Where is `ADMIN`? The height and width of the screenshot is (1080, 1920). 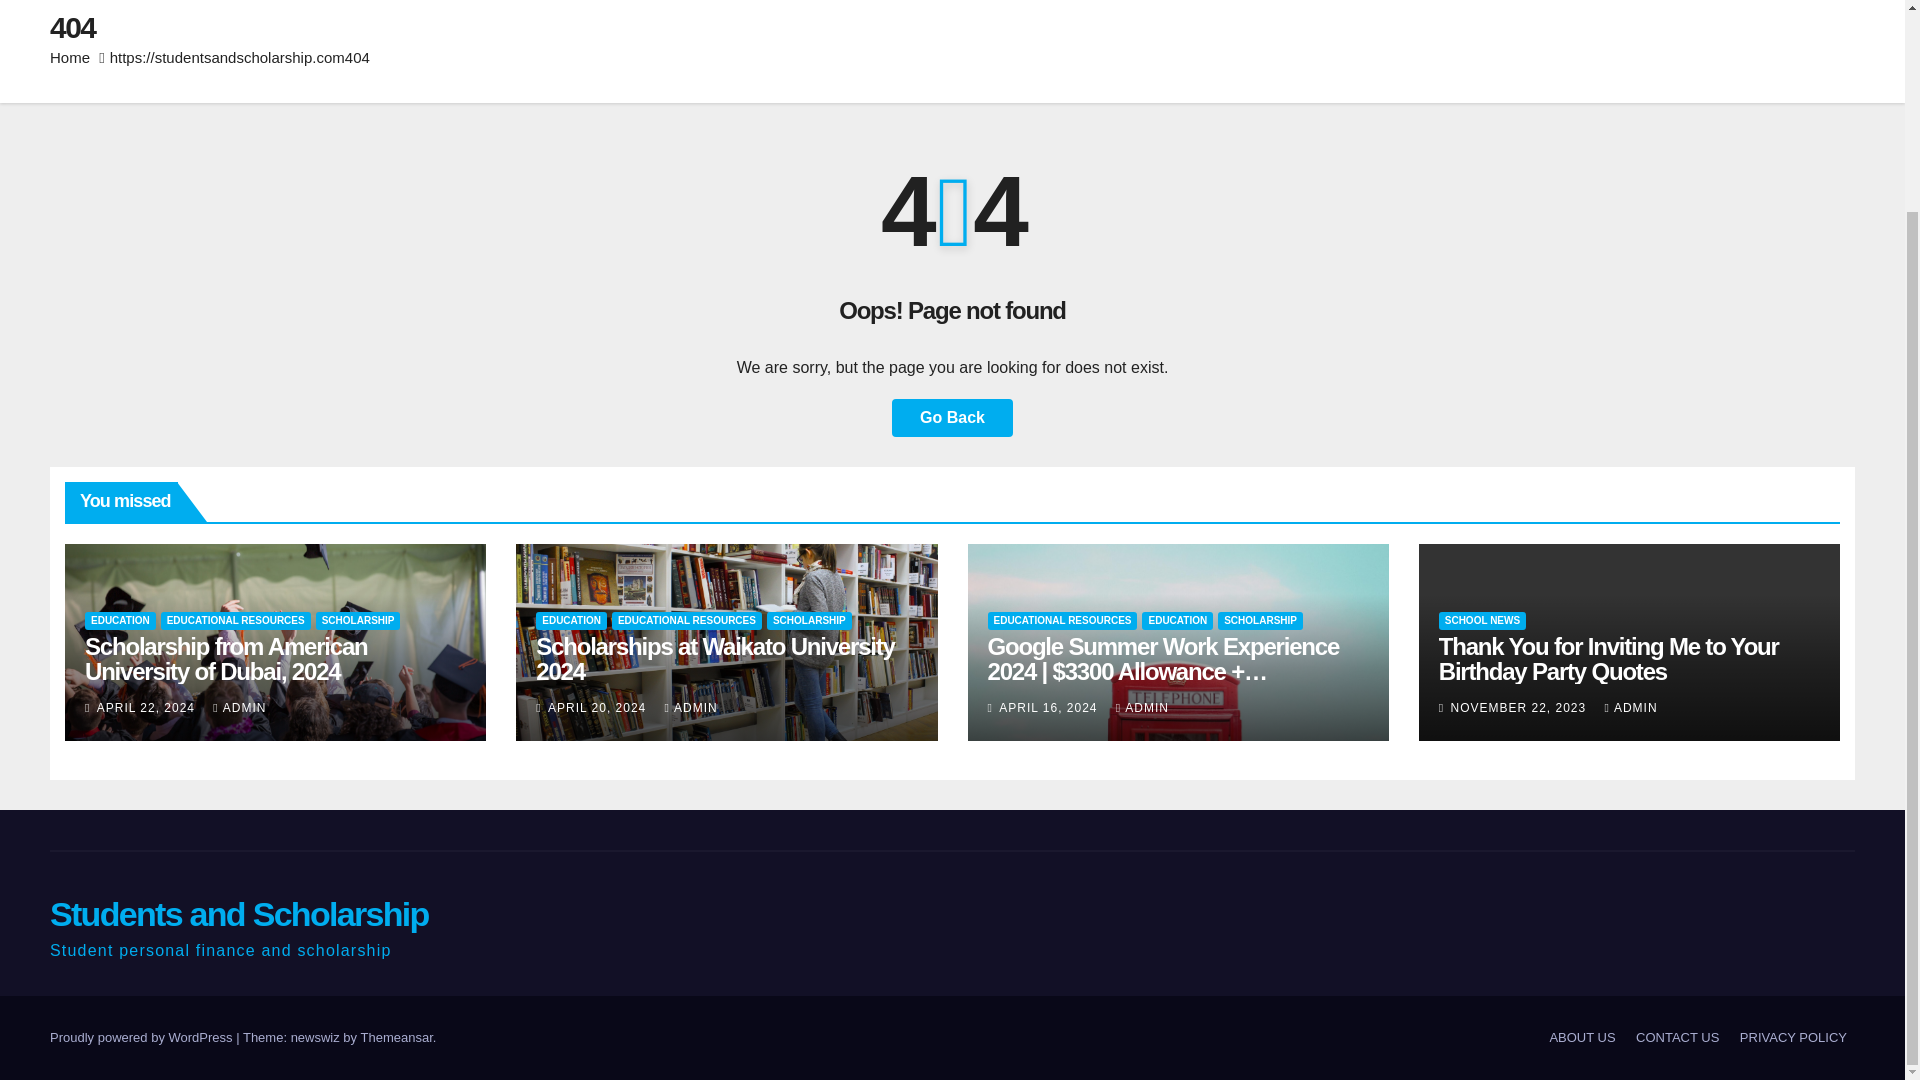
ADMIN is located at coordinates (691, 707).